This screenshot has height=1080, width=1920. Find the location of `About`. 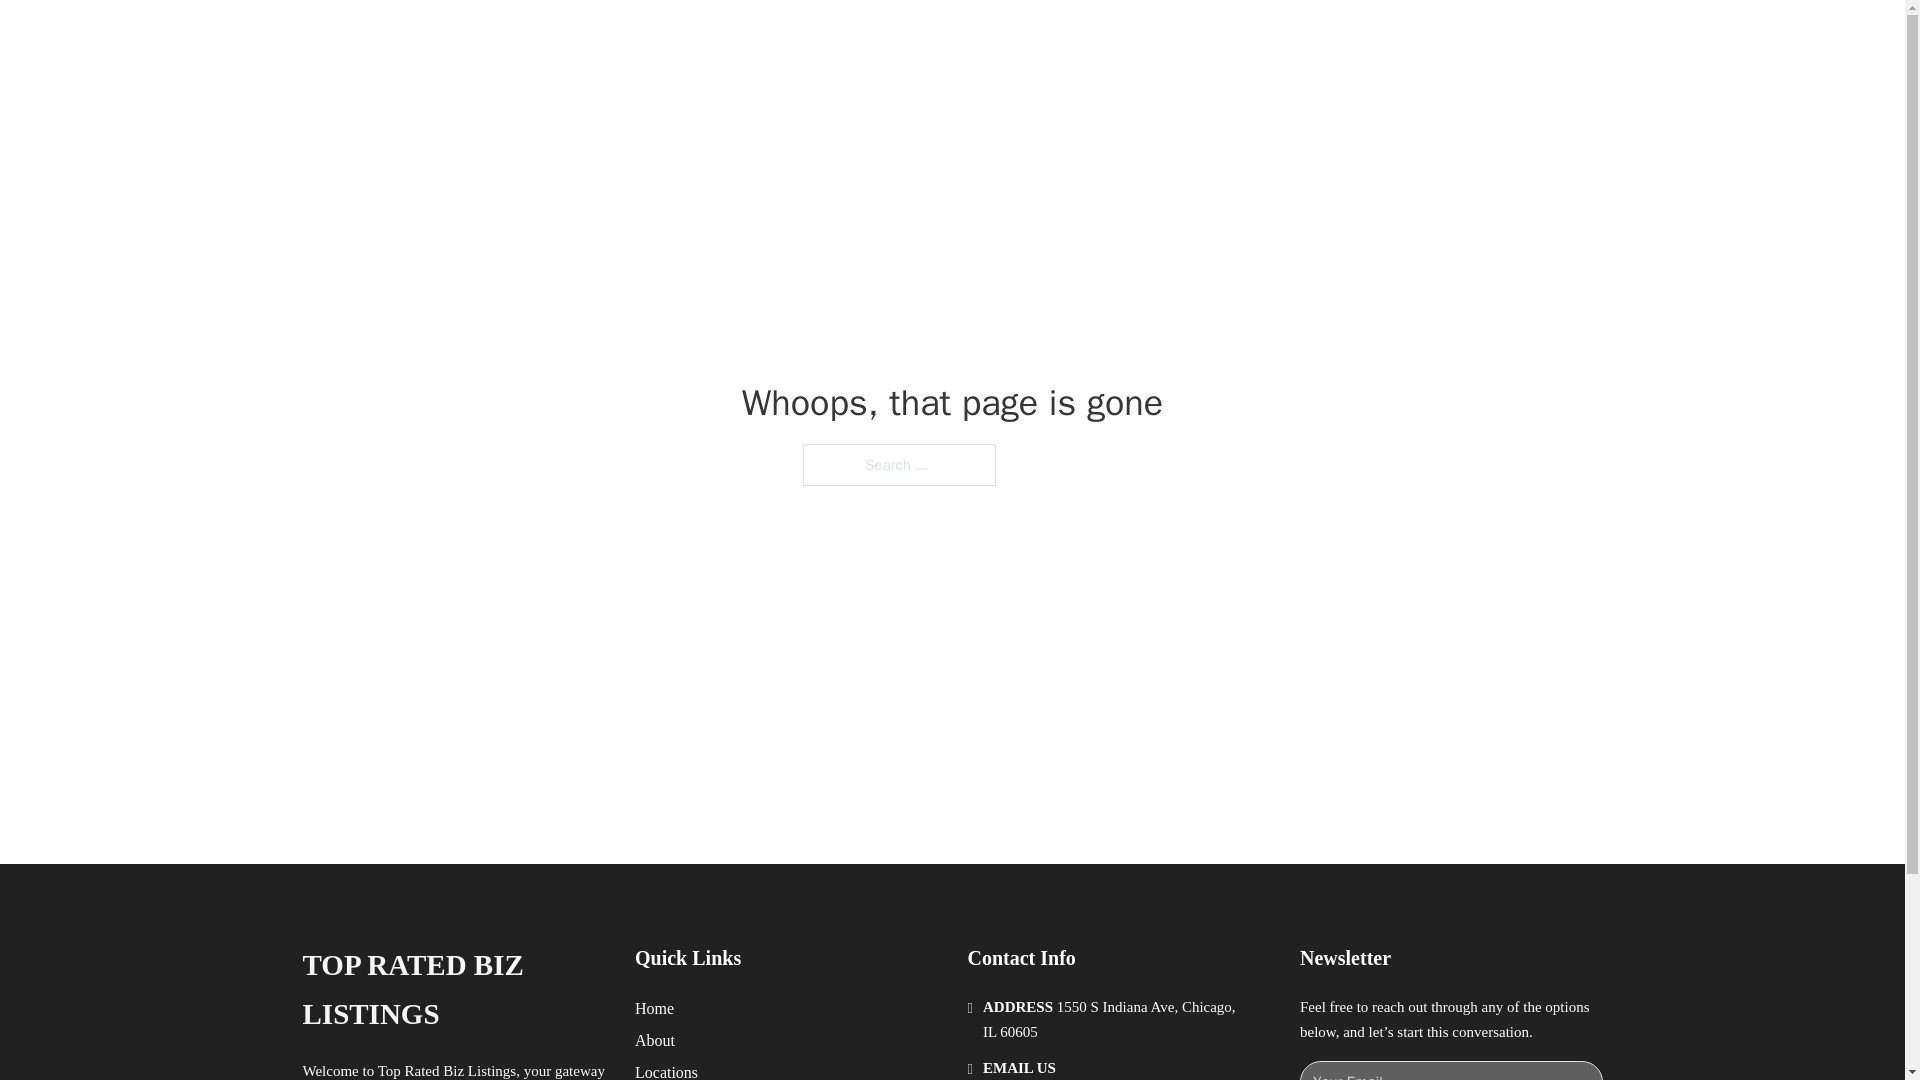

About is located at coordinates (655, 1040).